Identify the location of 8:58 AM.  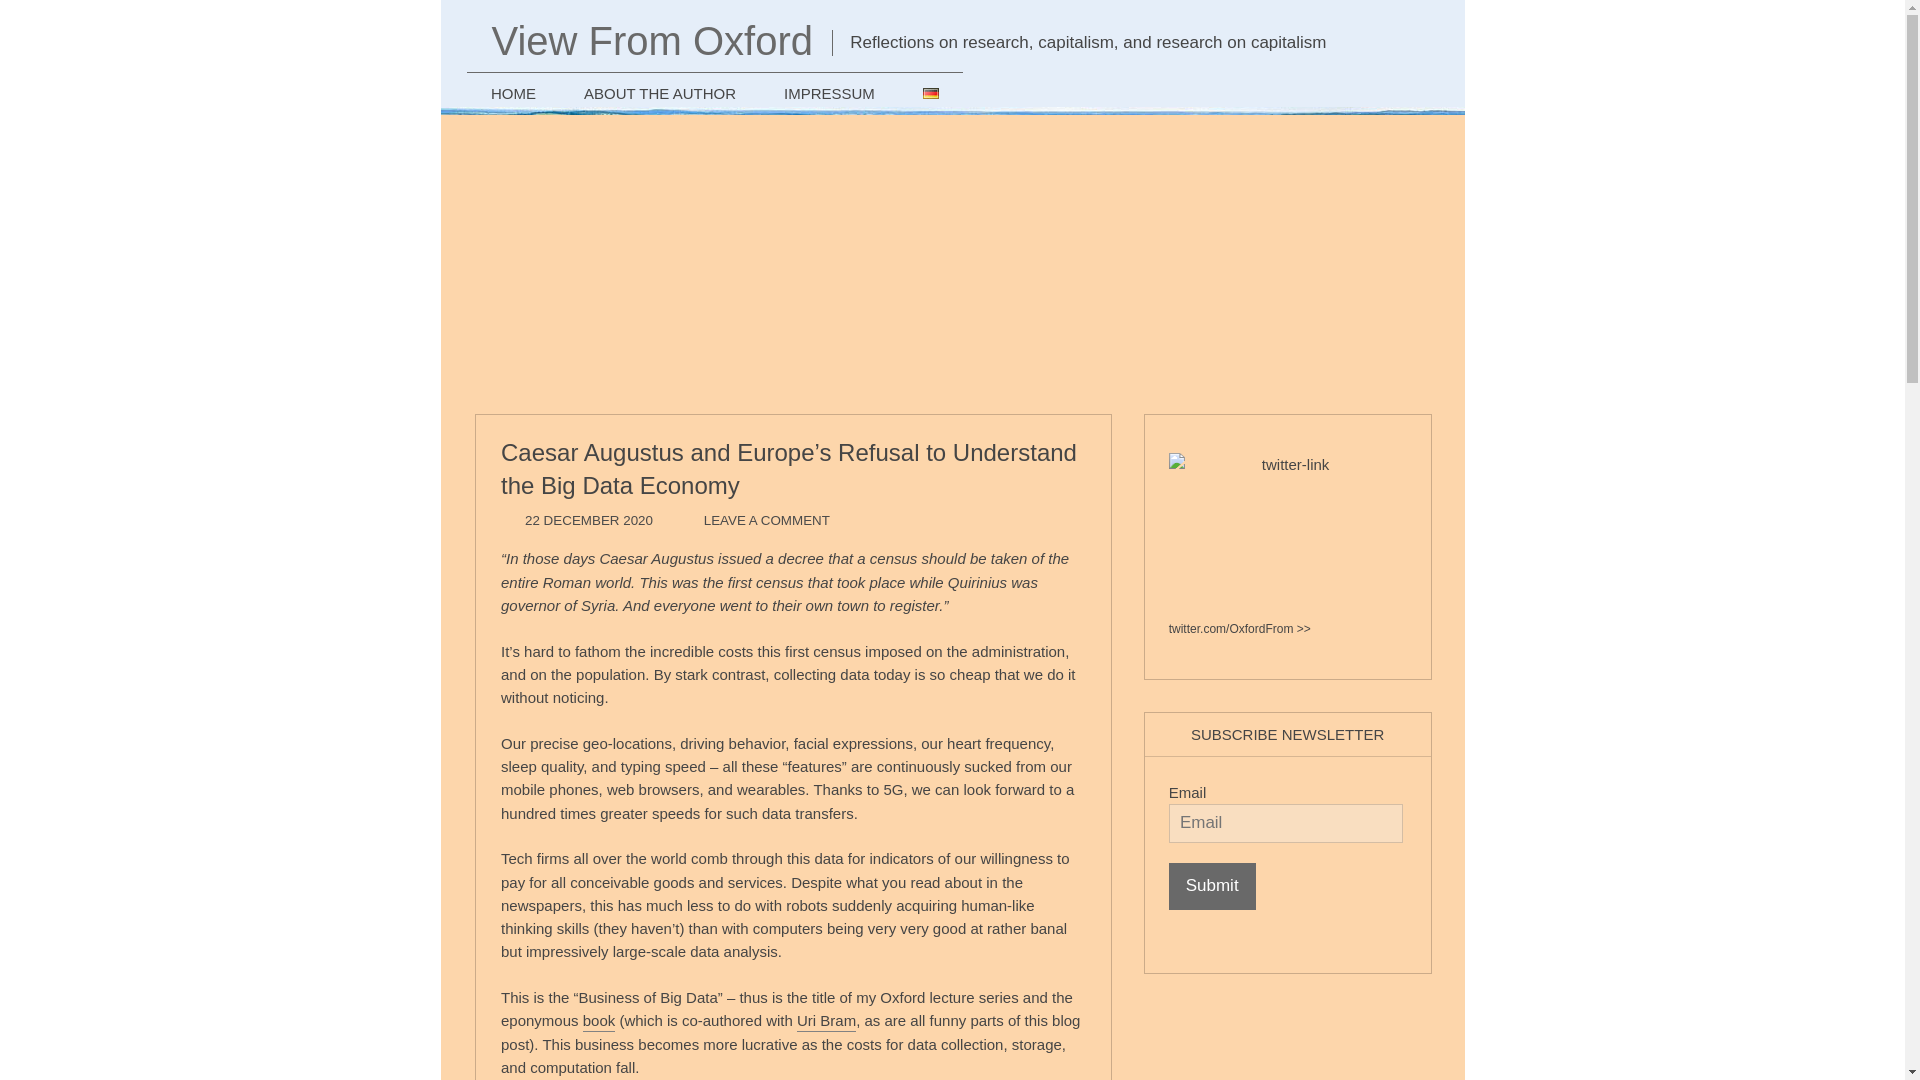
(588, 522).